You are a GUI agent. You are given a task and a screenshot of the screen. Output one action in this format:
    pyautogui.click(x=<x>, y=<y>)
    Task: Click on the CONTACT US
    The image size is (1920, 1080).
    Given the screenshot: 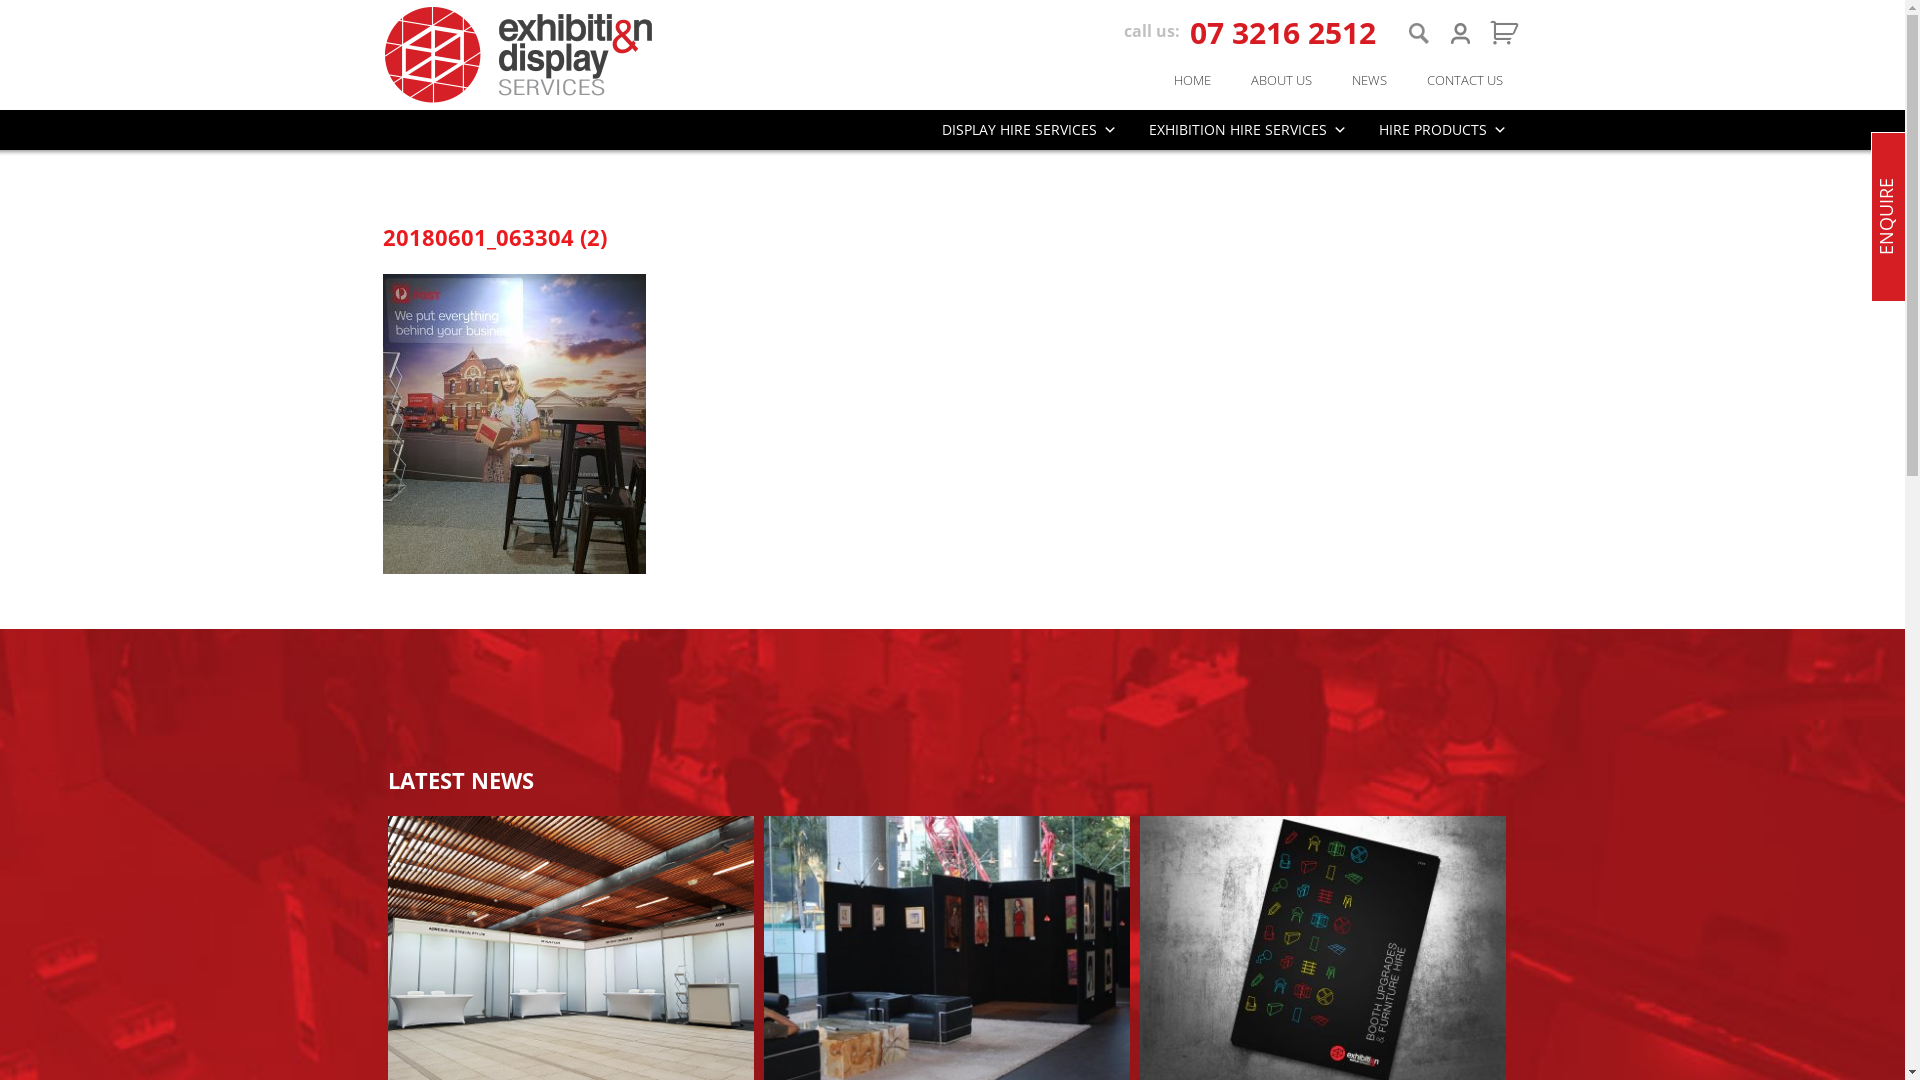 What is the action you would take?
    pyautogui.click(x=1464, y=80)
    